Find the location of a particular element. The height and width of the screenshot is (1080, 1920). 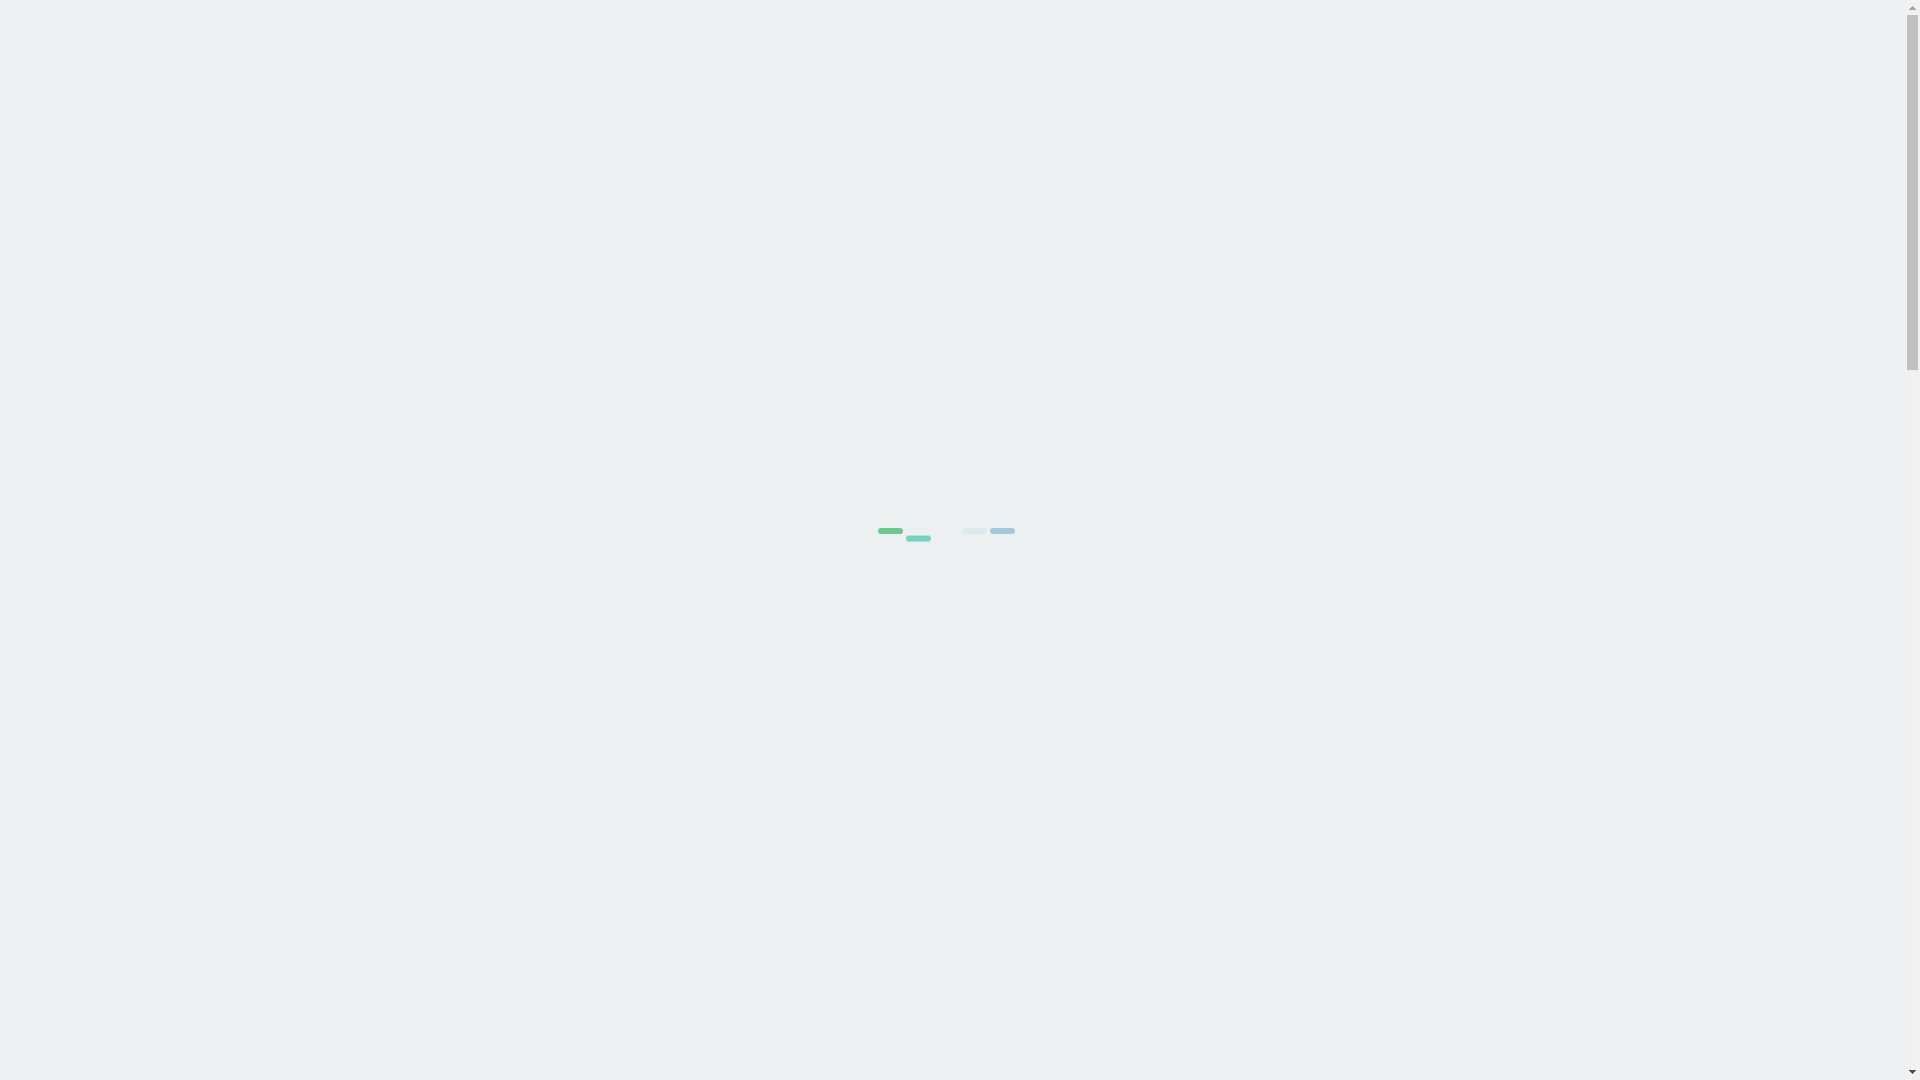

Burada.cc is located at coordinates (462, 44).